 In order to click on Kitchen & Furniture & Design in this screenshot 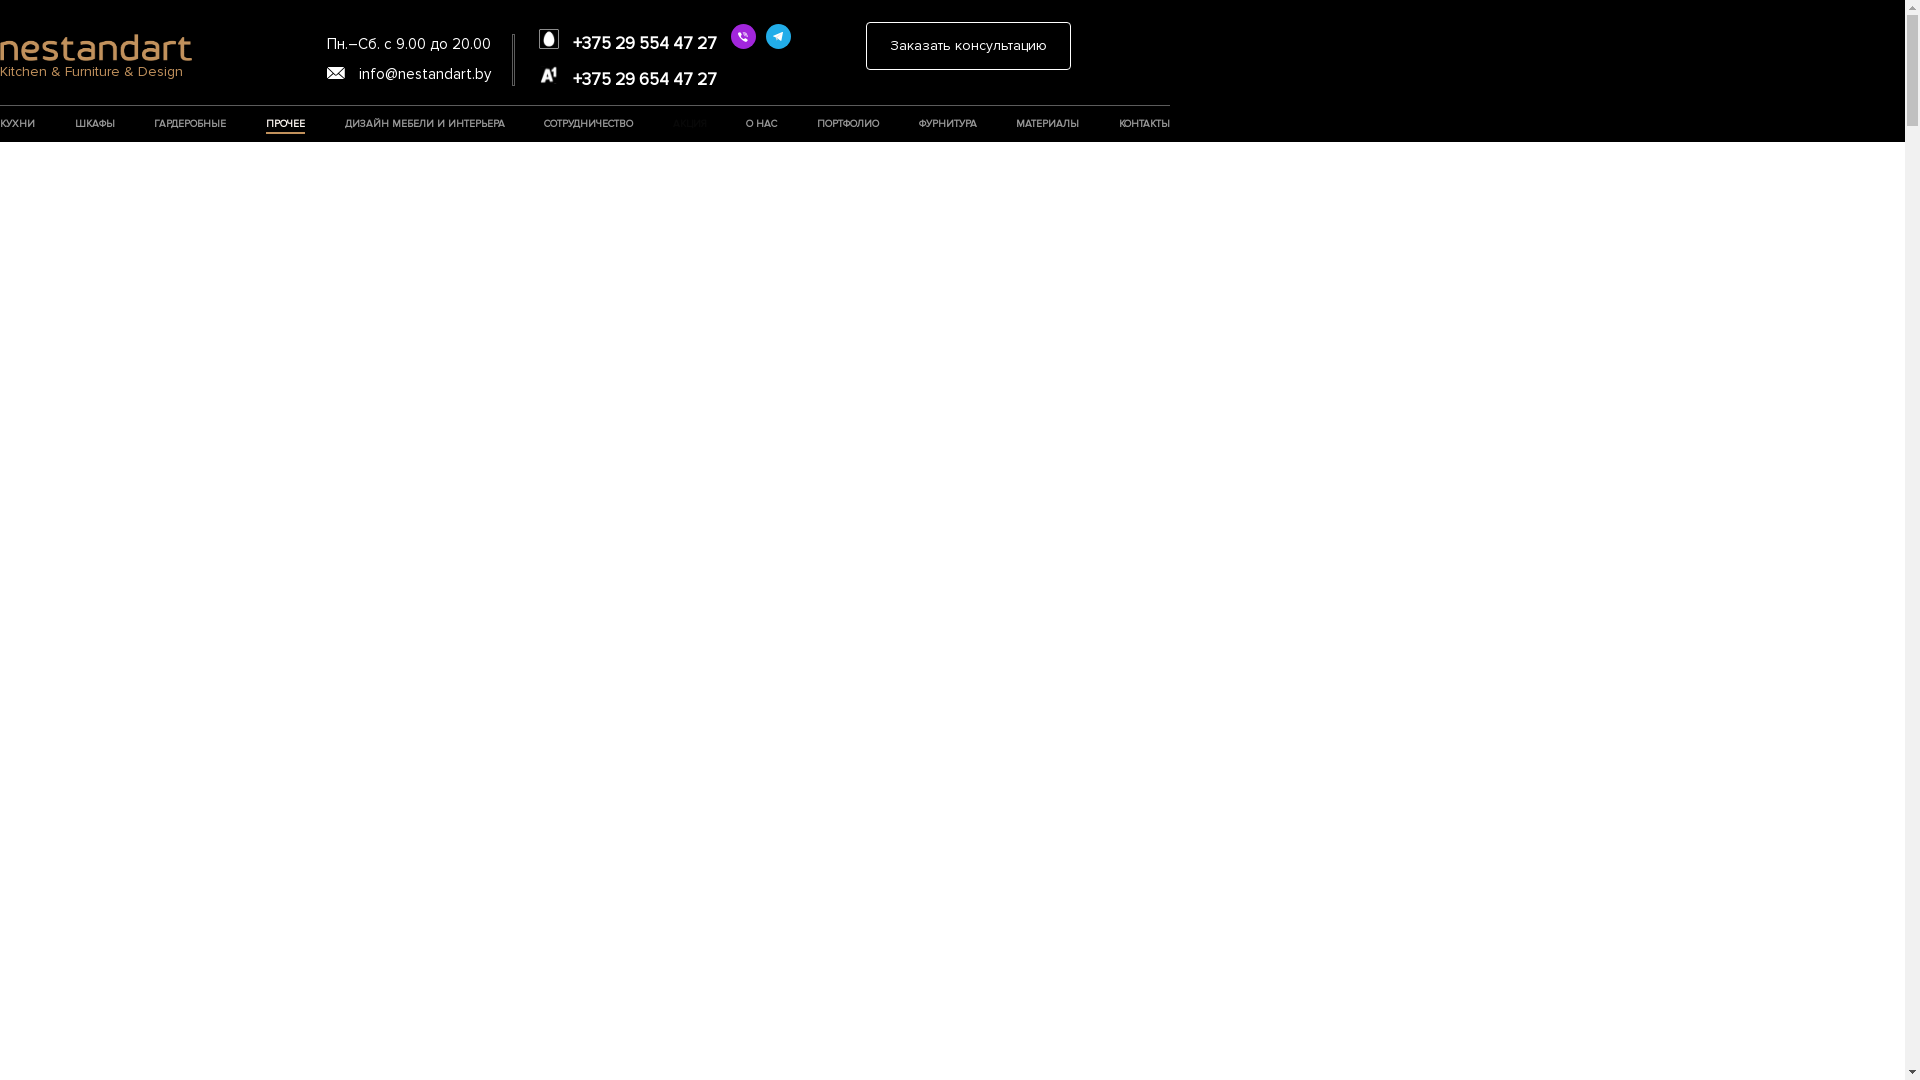, I will do `click(96, 58)`.